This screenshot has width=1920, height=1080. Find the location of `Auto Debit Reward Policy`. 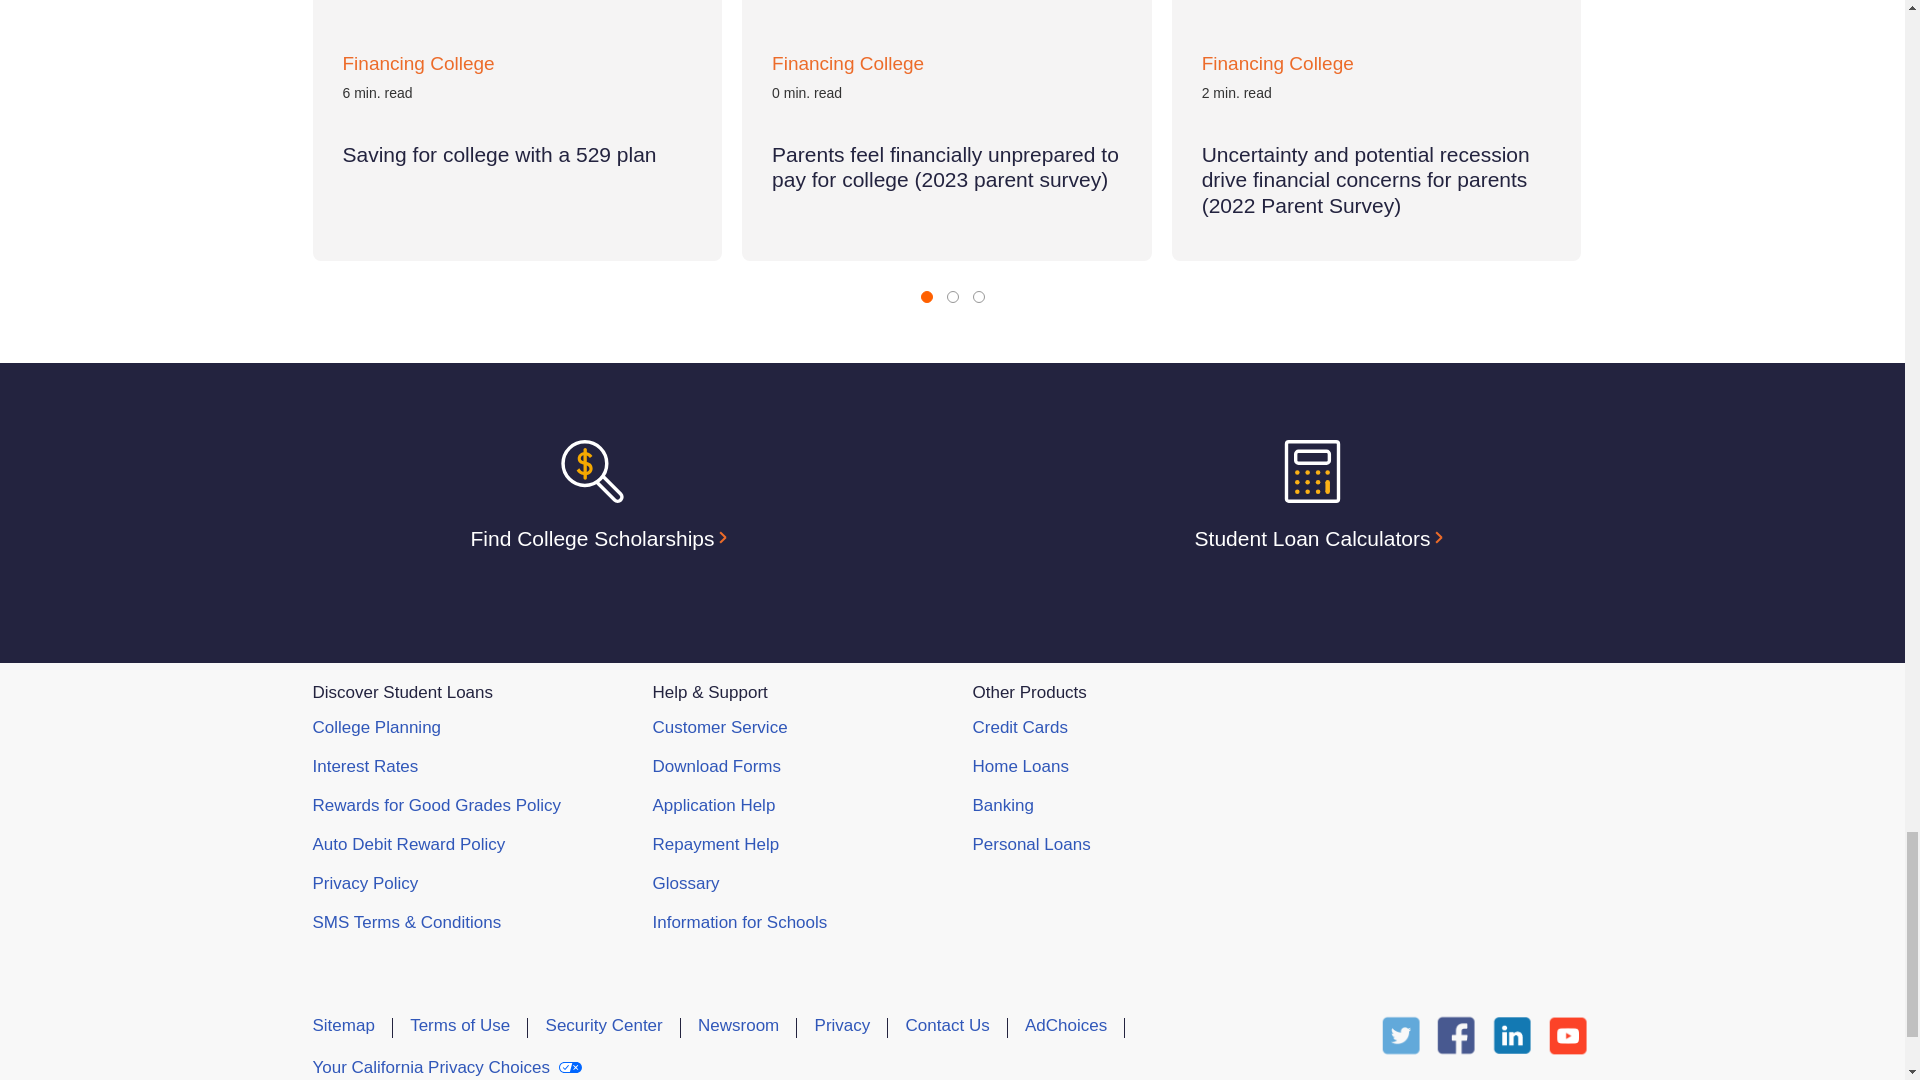

Auto Debit Reward Policy is located at coordinates (408, 844).